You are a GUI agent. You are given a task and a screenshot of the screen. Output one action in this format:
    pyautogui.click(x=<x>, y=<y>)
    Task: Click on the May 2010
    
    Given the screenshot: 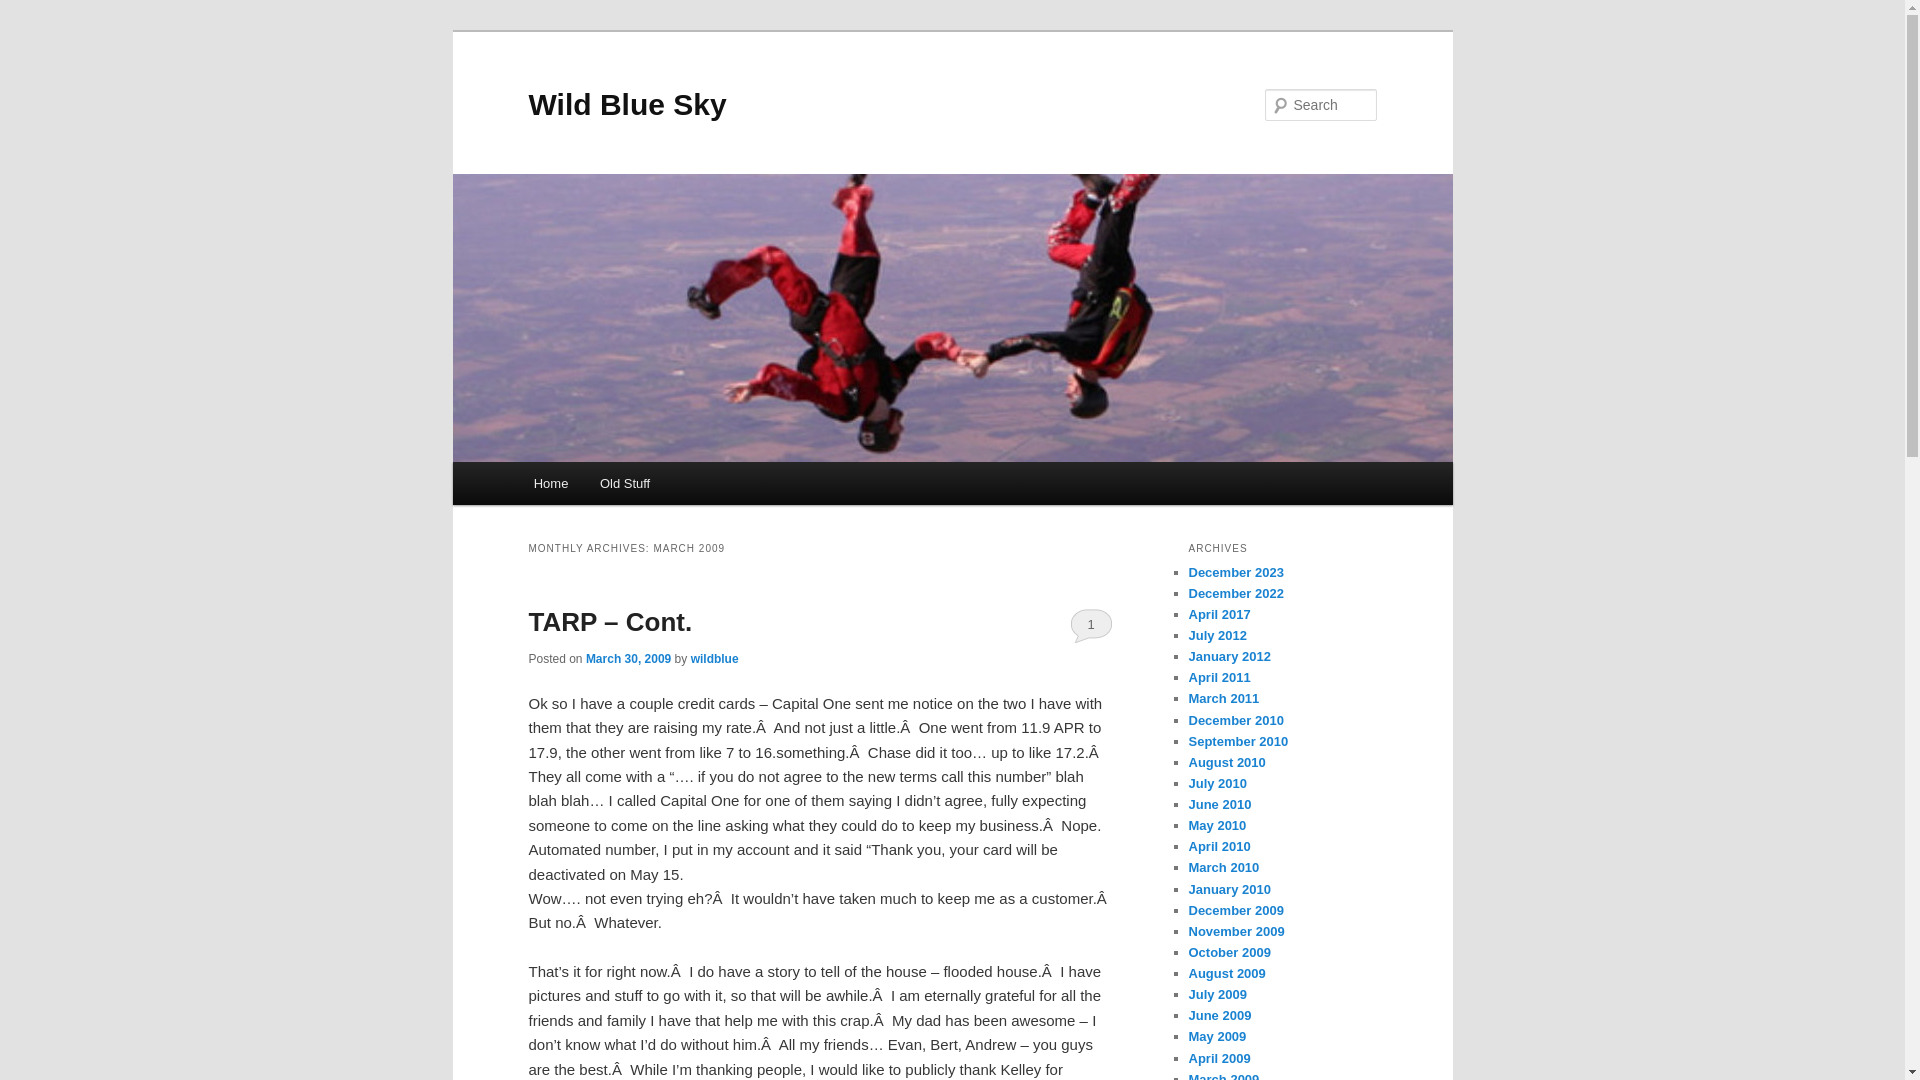 What is the action you would take?
    pyautogui.click(x=1217, y=824)
    